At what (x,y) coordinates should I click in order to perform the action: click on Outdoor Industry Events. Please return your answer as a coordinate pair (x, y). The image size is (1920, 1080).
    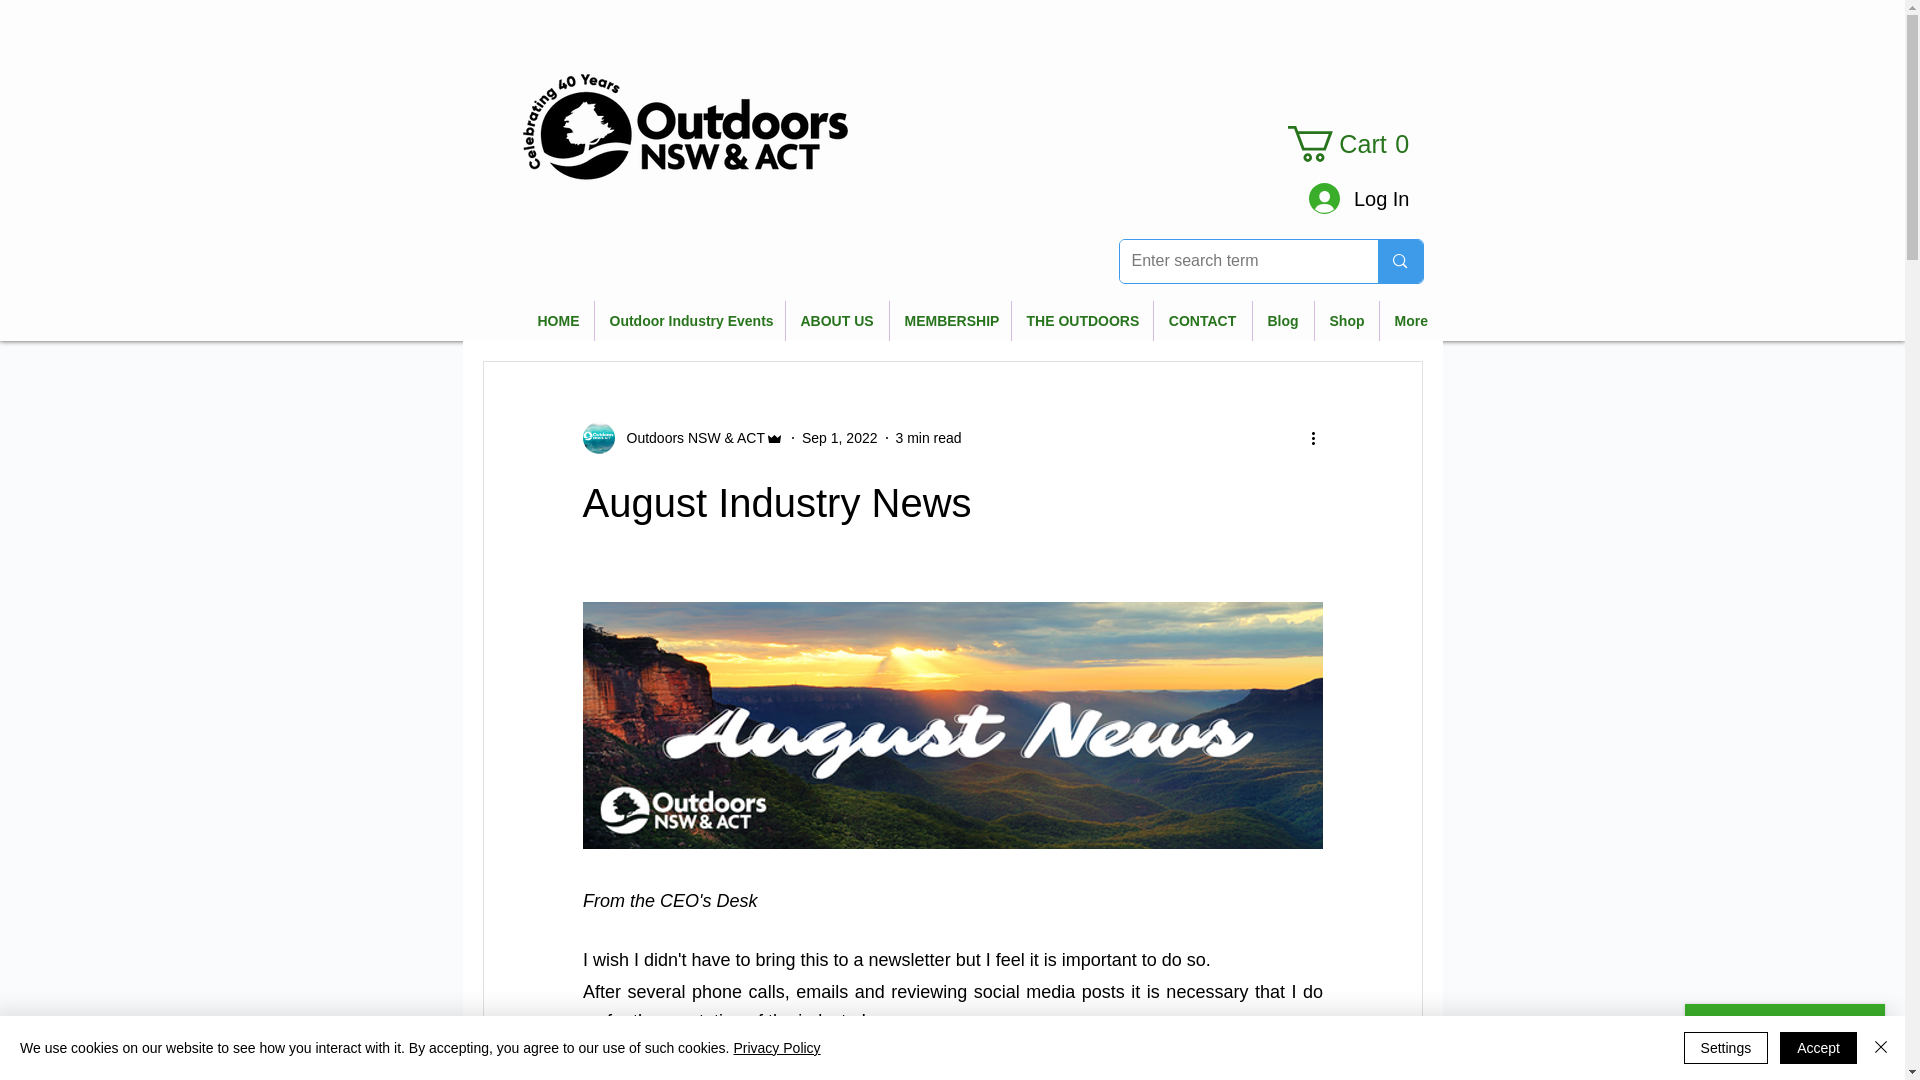
    Looking at the image, I should click on (688, 321).